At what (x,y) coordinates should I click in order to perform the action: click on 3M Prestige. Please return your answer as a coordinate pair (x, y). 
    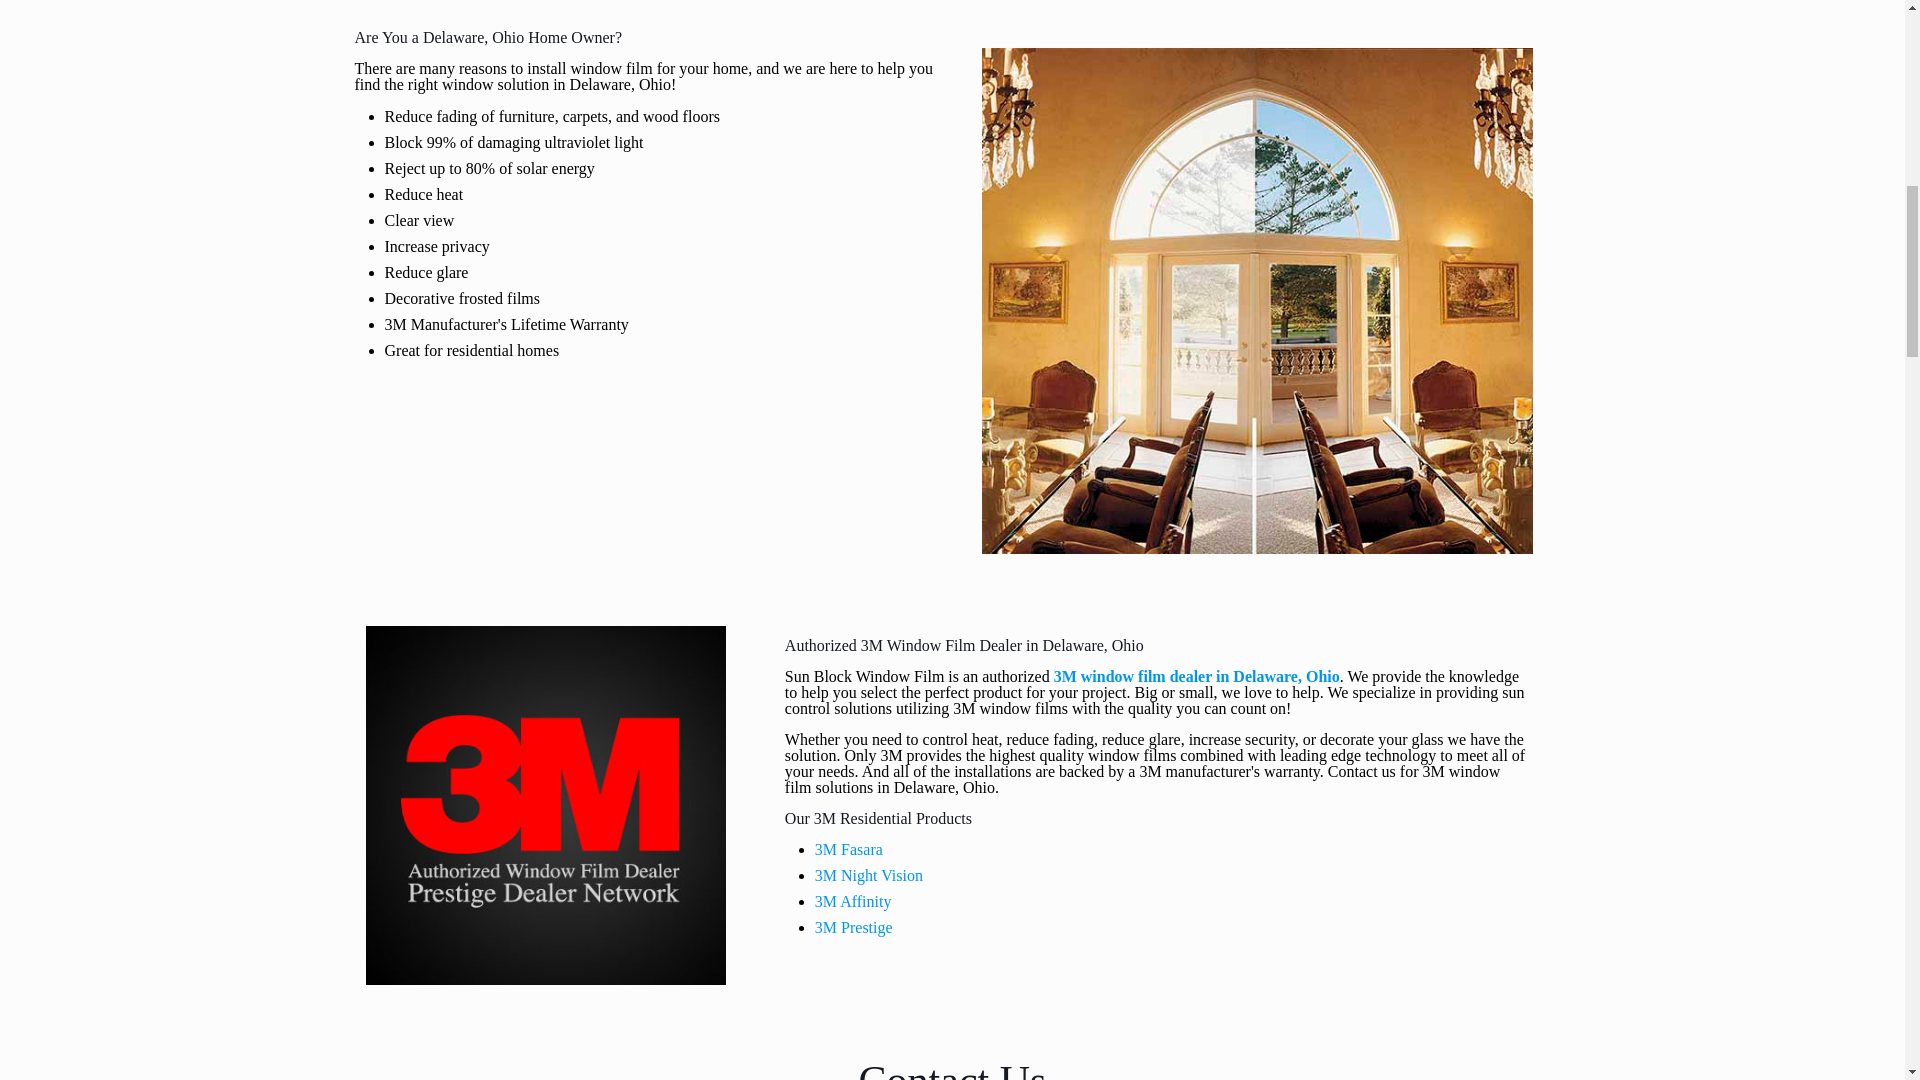
    Looking at the image, I should click on (853, 928).